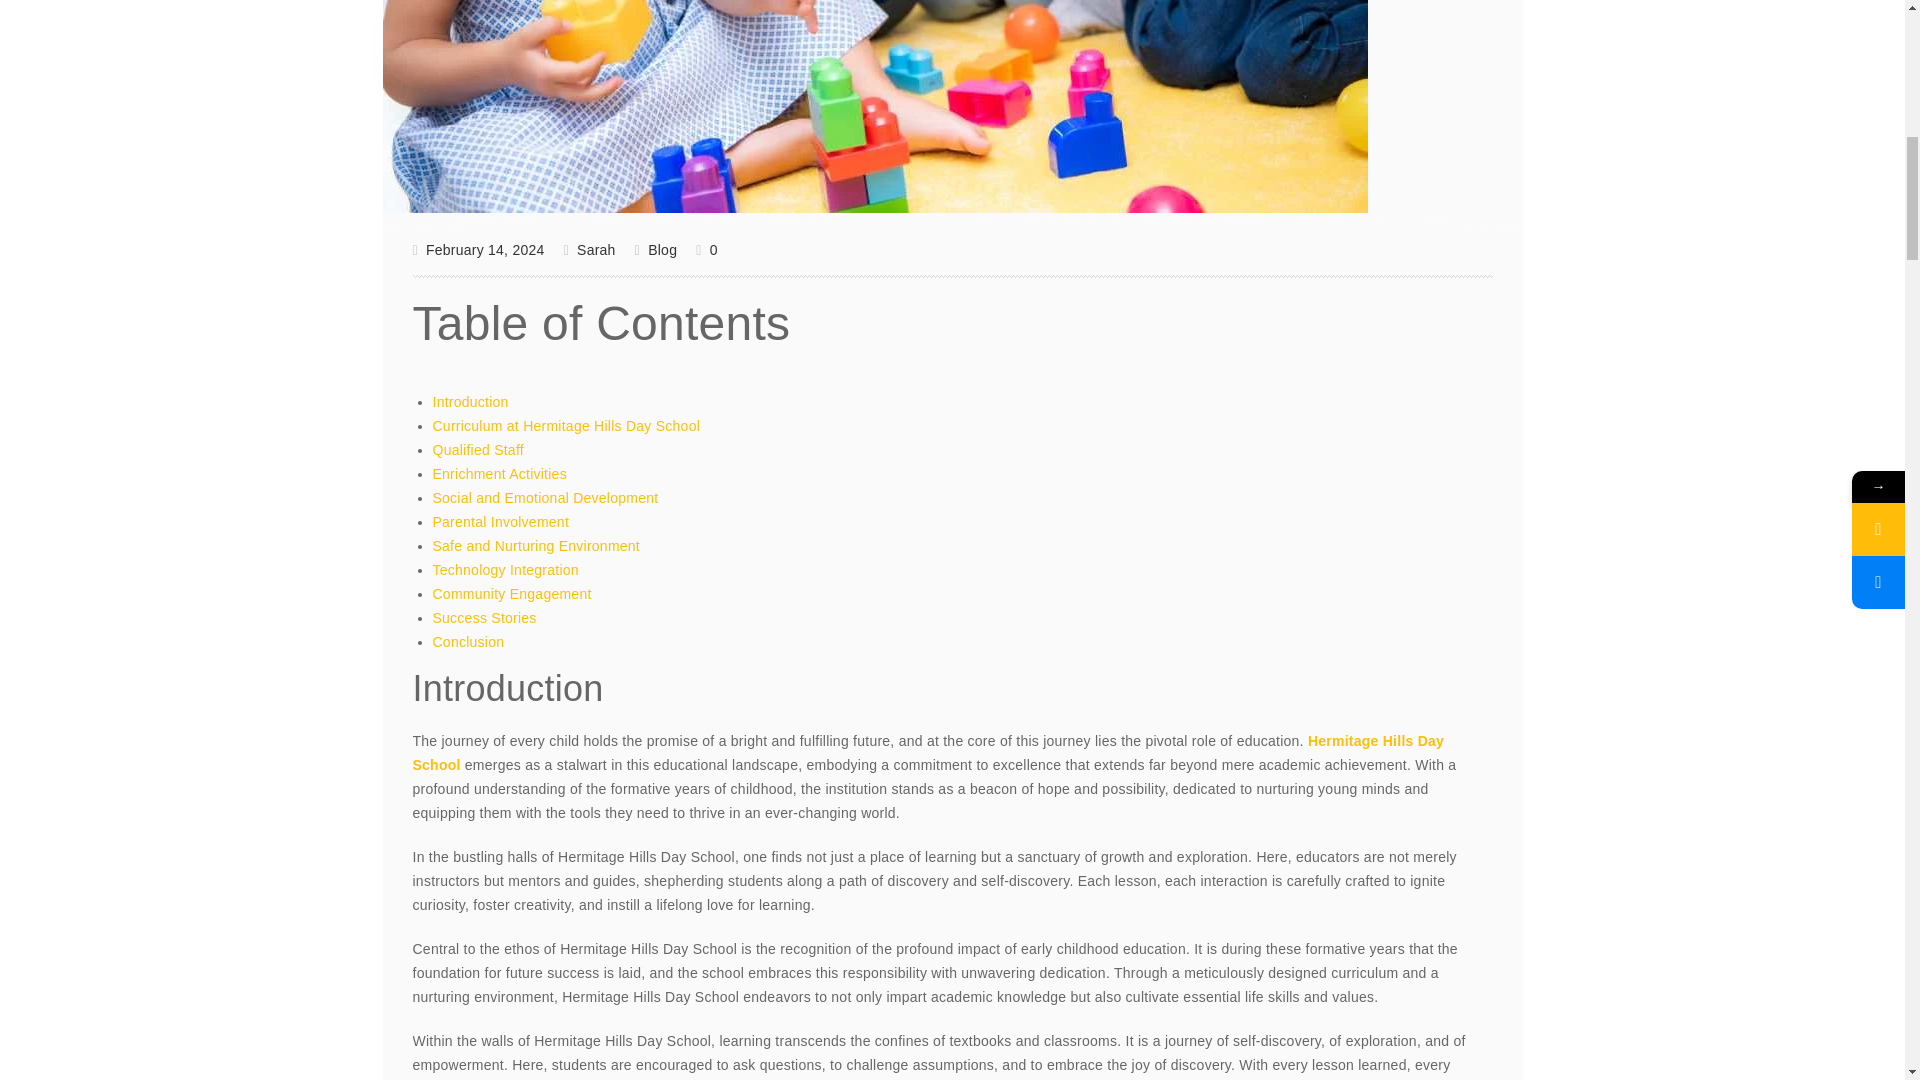 The image size is (1920, 1080). I want to click on Safe and Nurturing Environment, so click(536, 546).